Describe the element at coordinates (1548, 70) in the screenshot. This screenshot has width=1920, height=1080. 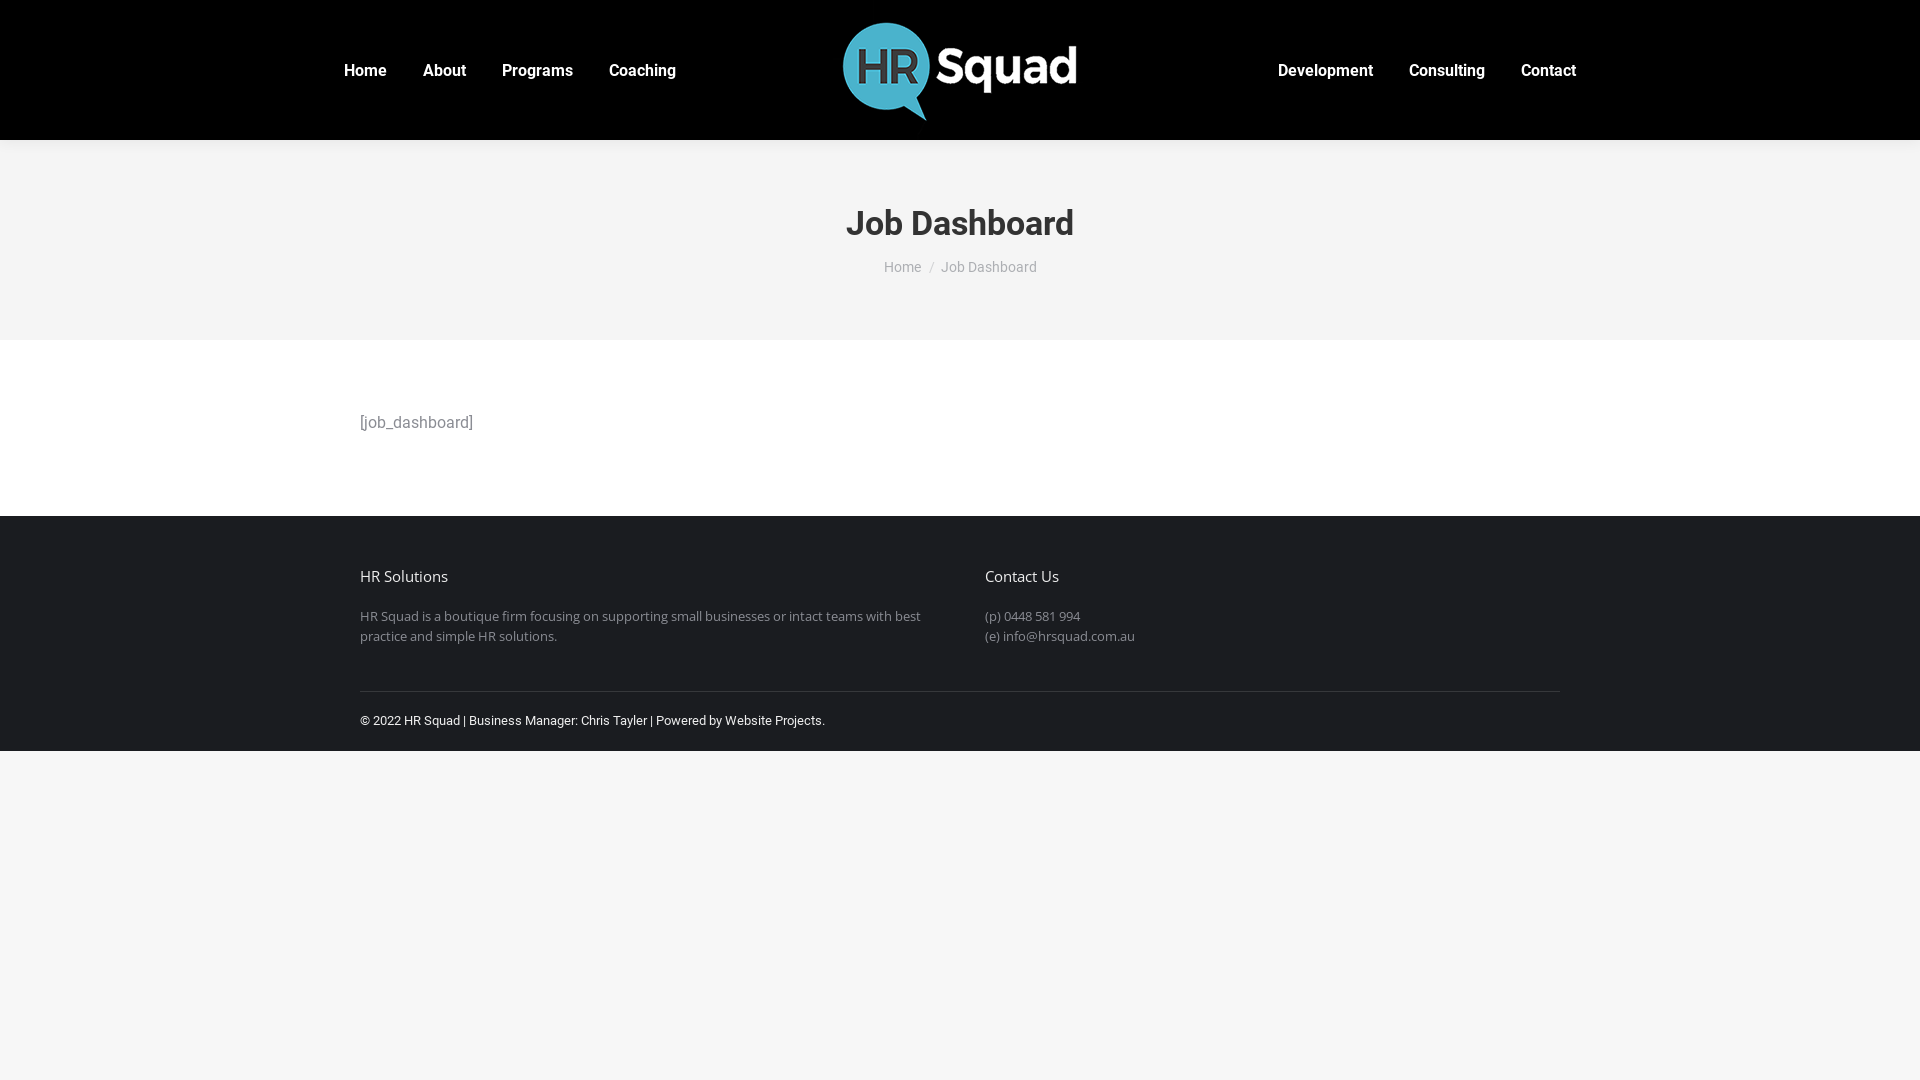
I see `Contact` at that location.